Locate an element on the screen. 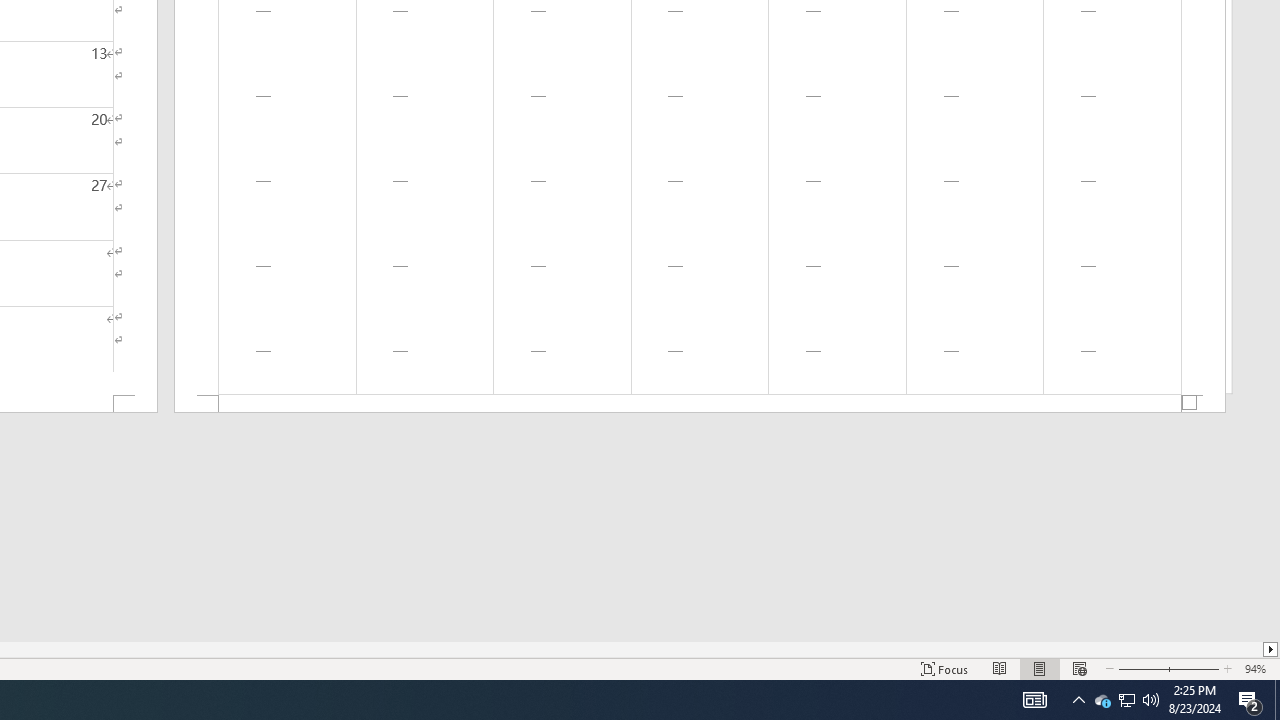 This screenshot has height=720, width=1280. Footer -Section 1- is located at coordinates (700, 404).